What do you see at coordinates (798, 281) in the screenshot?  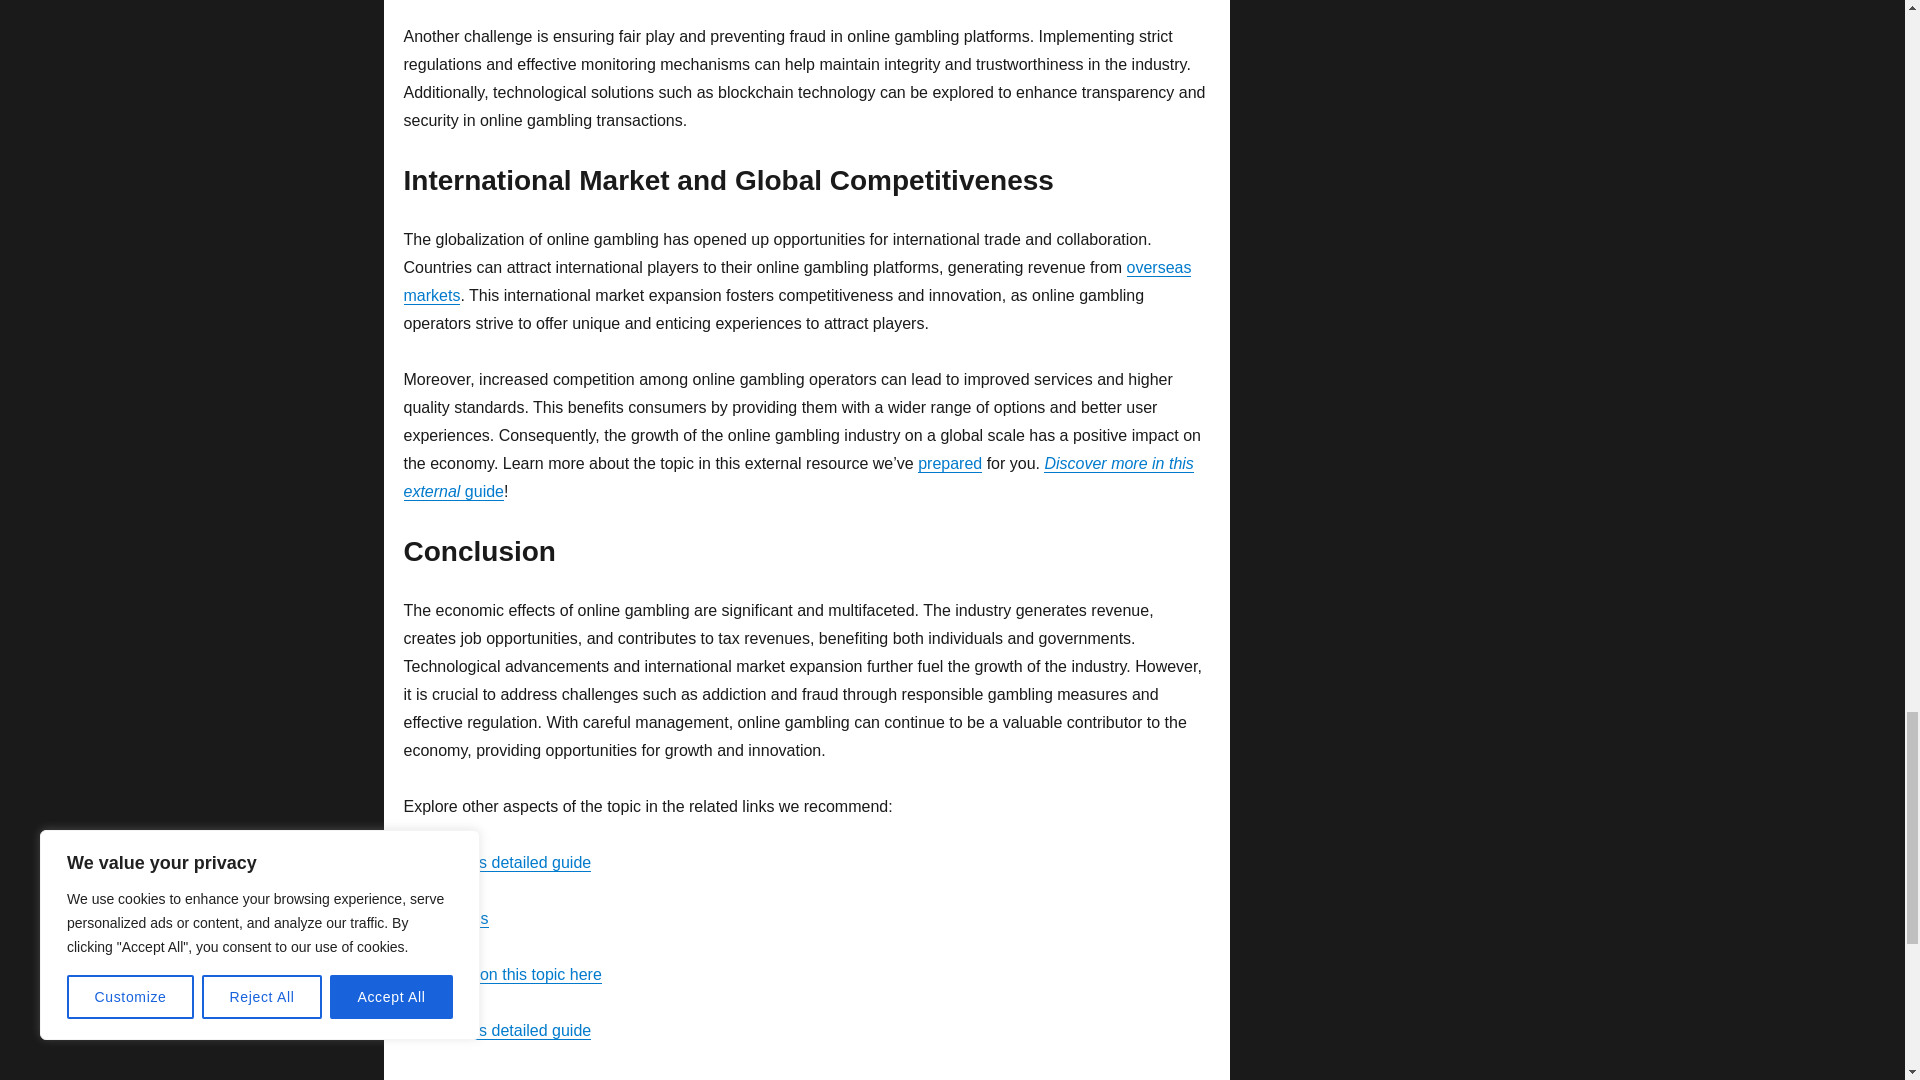 I see `overseas markets` at bounding box center [798, 281].